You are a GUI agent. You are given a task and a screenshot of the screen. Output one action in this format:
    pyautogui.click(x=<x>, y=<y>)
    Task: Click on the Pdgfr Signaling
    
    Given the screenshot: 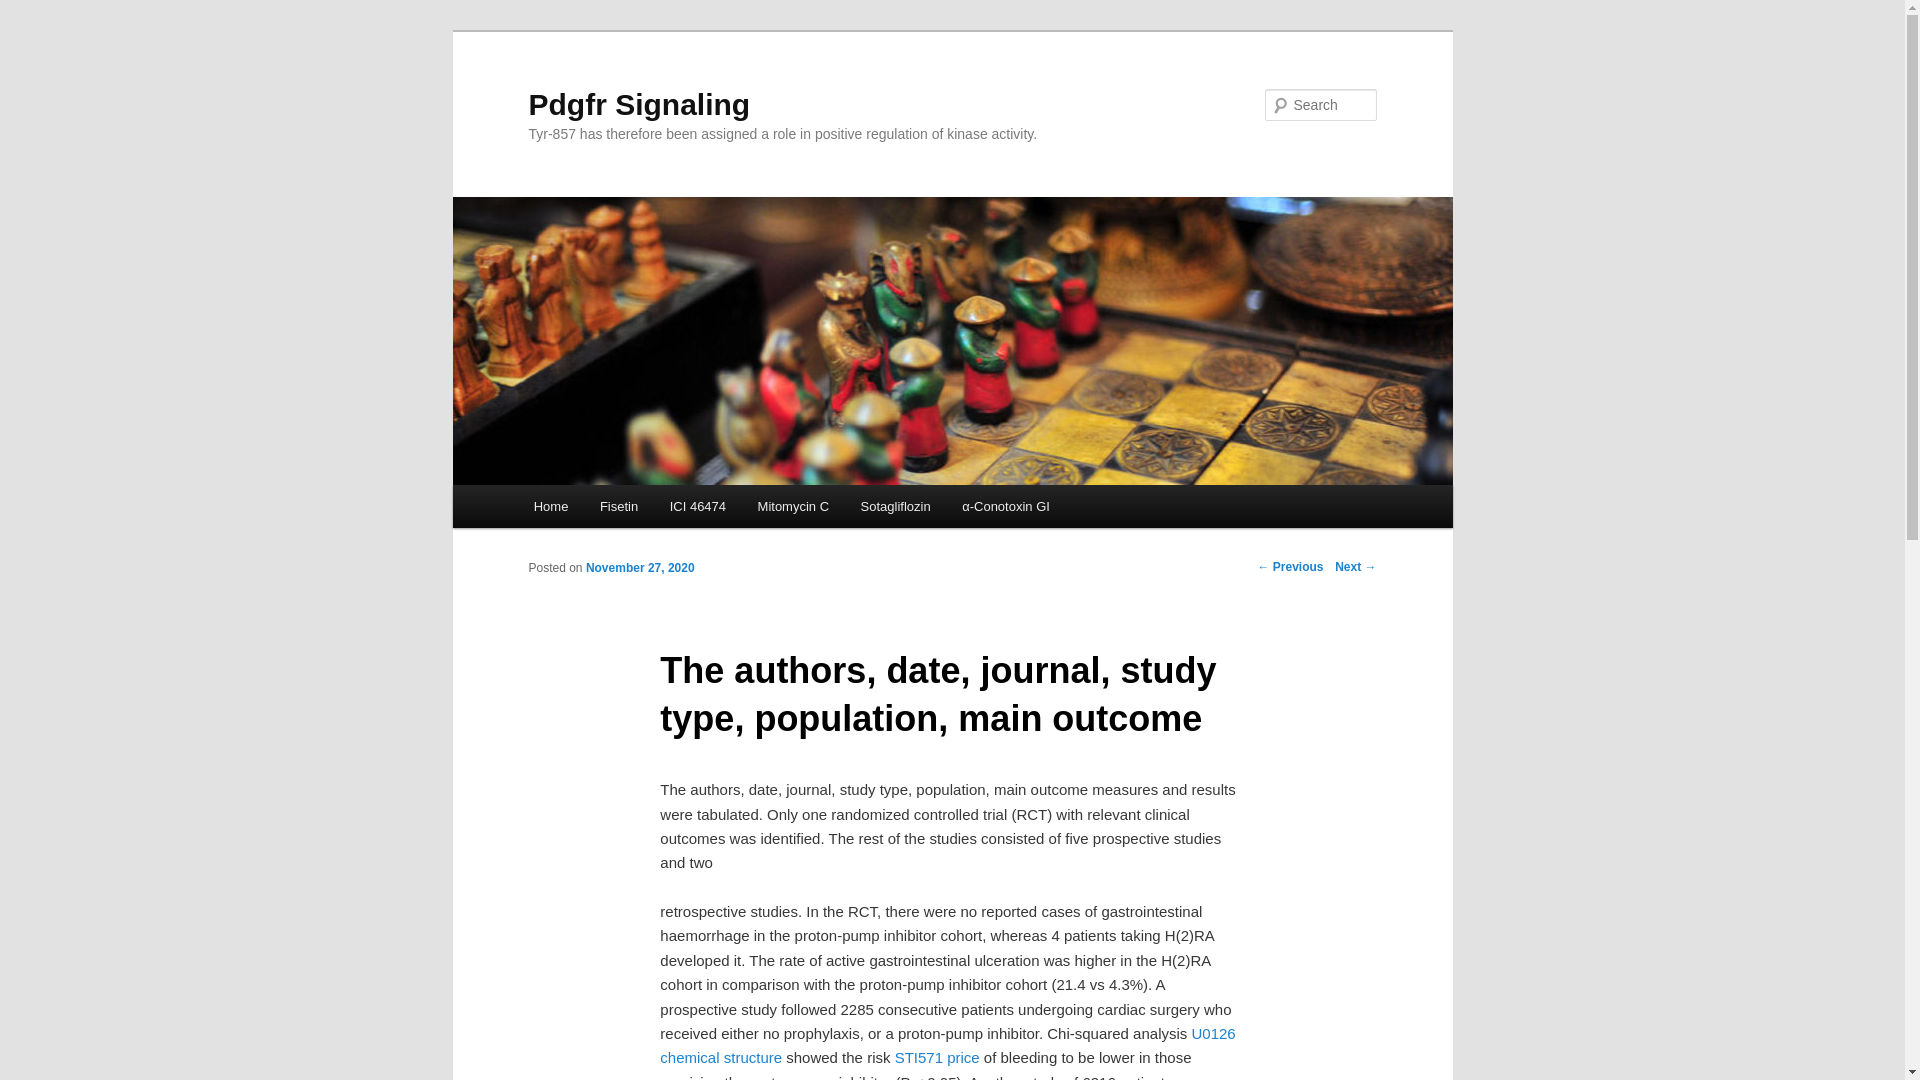 What is the action you would take?
    pyautogui.click(x=639, y=104)
    